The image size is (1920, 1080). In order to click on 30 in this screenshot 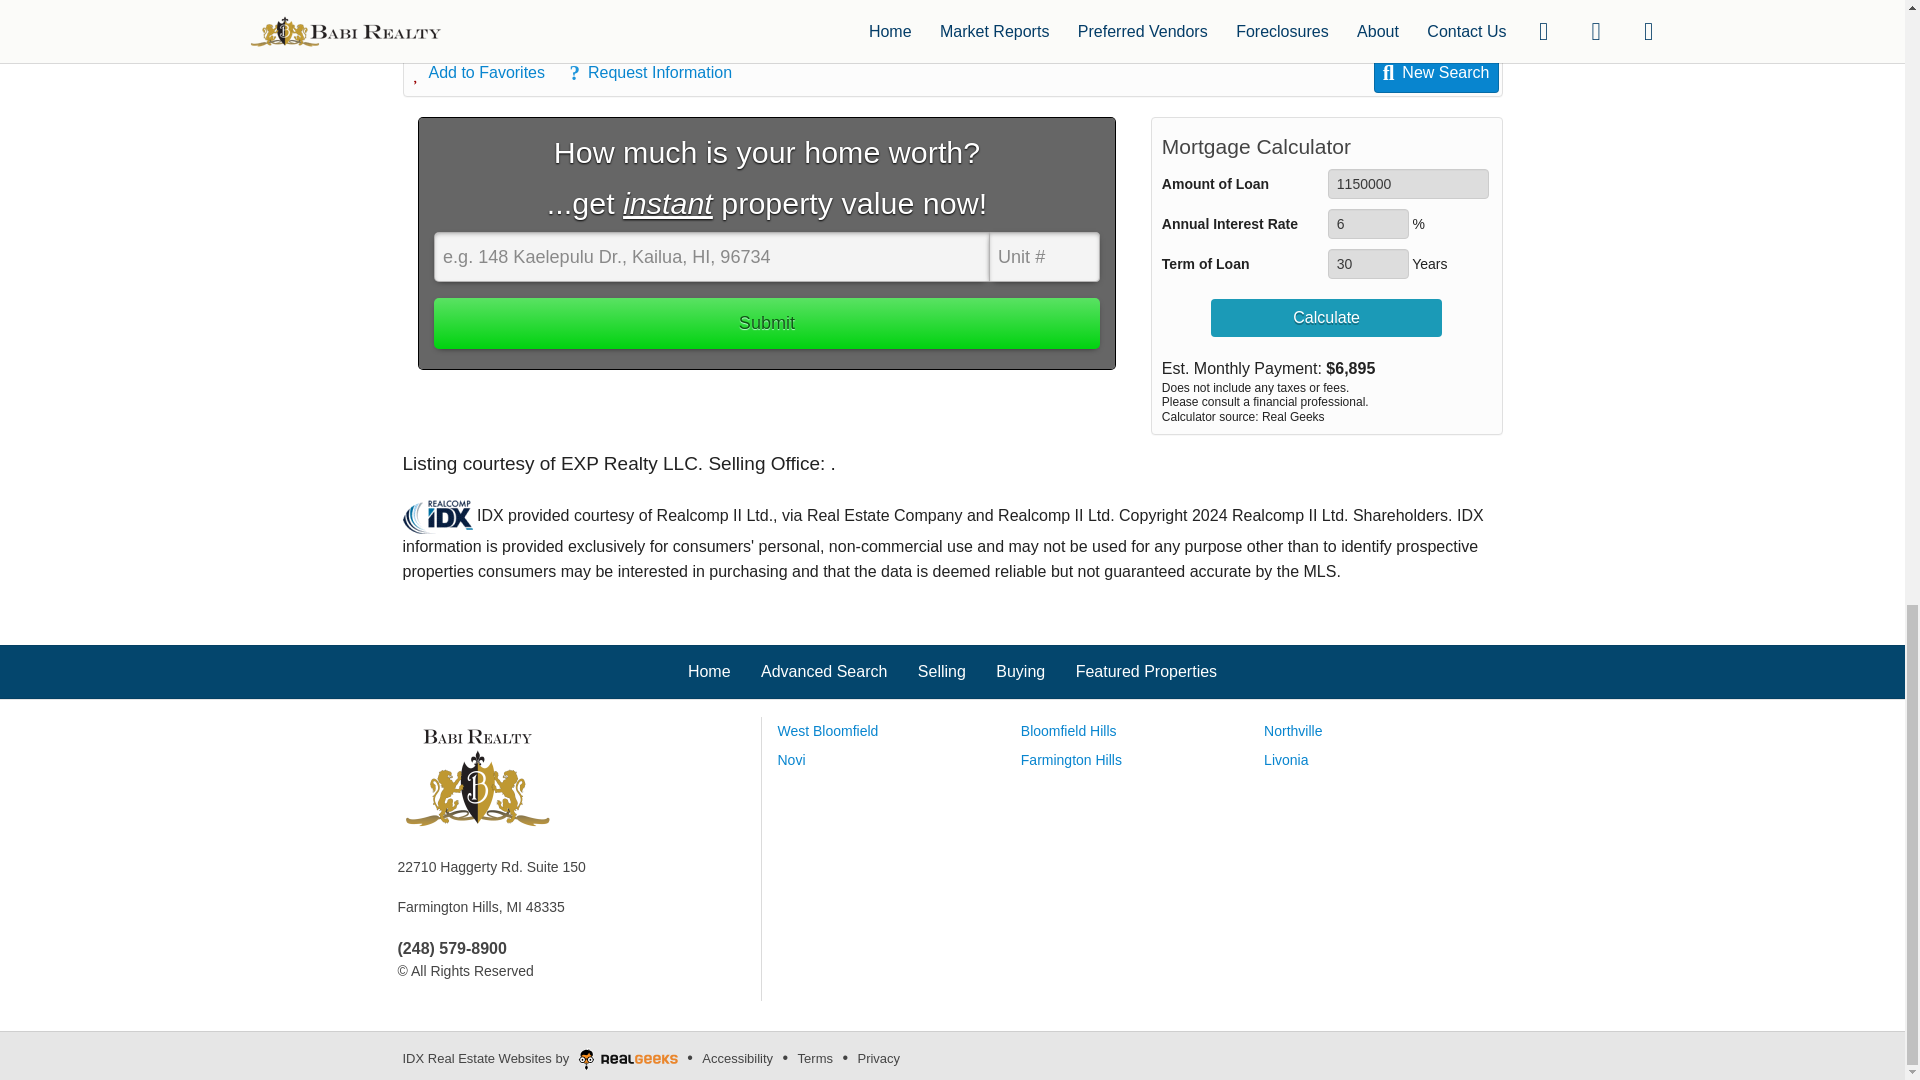, I will do `click(1368, 264)`.